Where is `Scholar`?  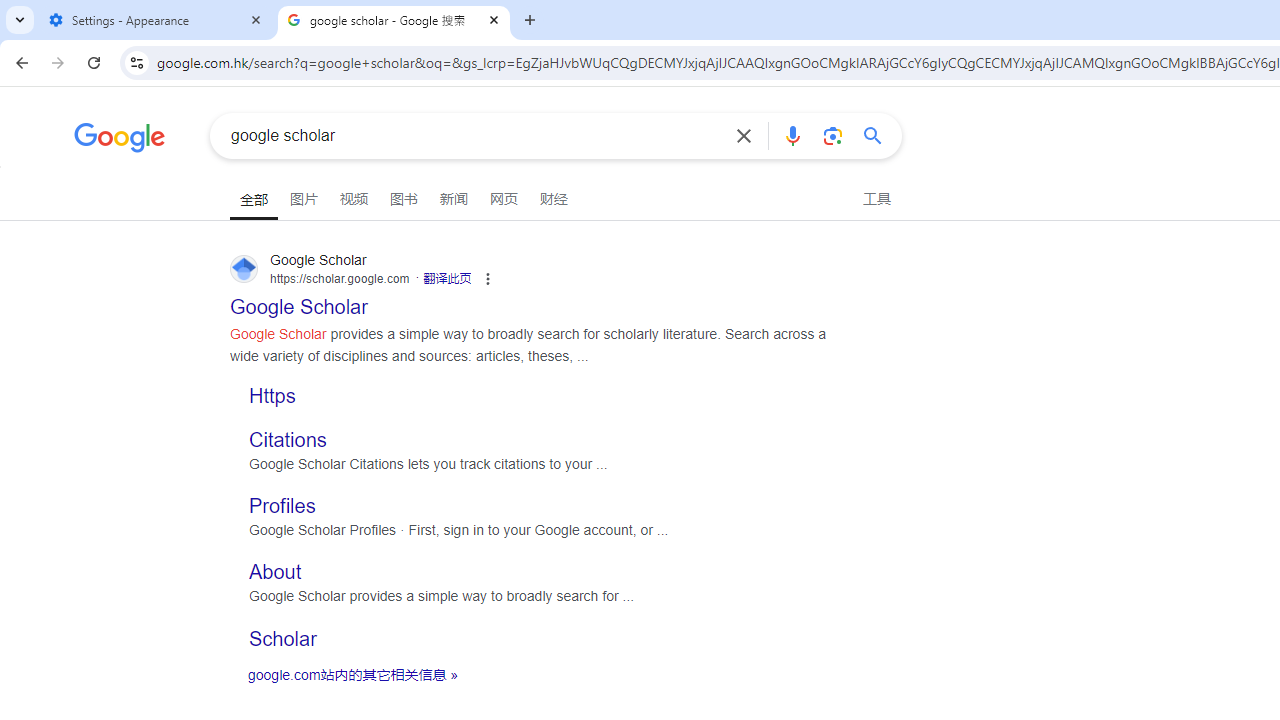 Scholar is located at coordinates (538, 638).